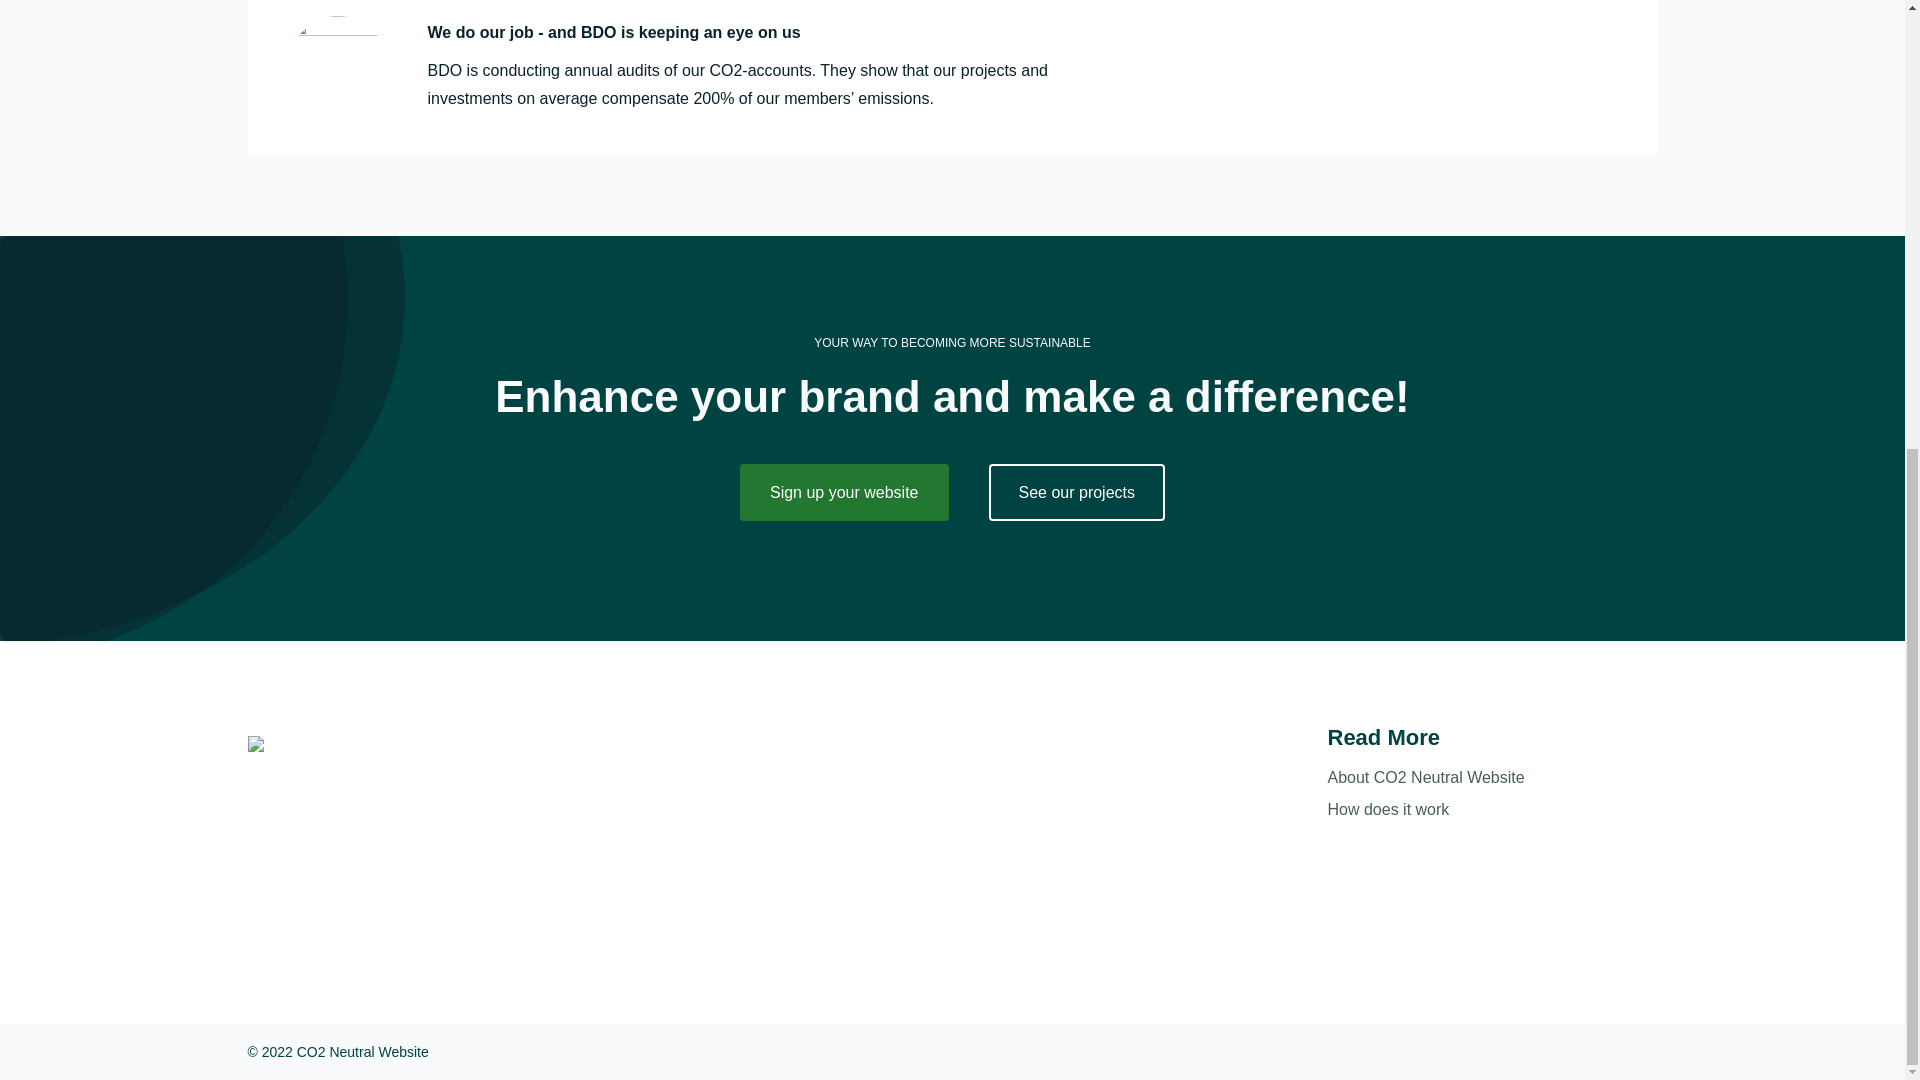 Image resolution: width=1920 pixels, height=1080 pixels. Describe the element at coordinates (1493, 810) in the screenshot. I see `How does it work` at that location.